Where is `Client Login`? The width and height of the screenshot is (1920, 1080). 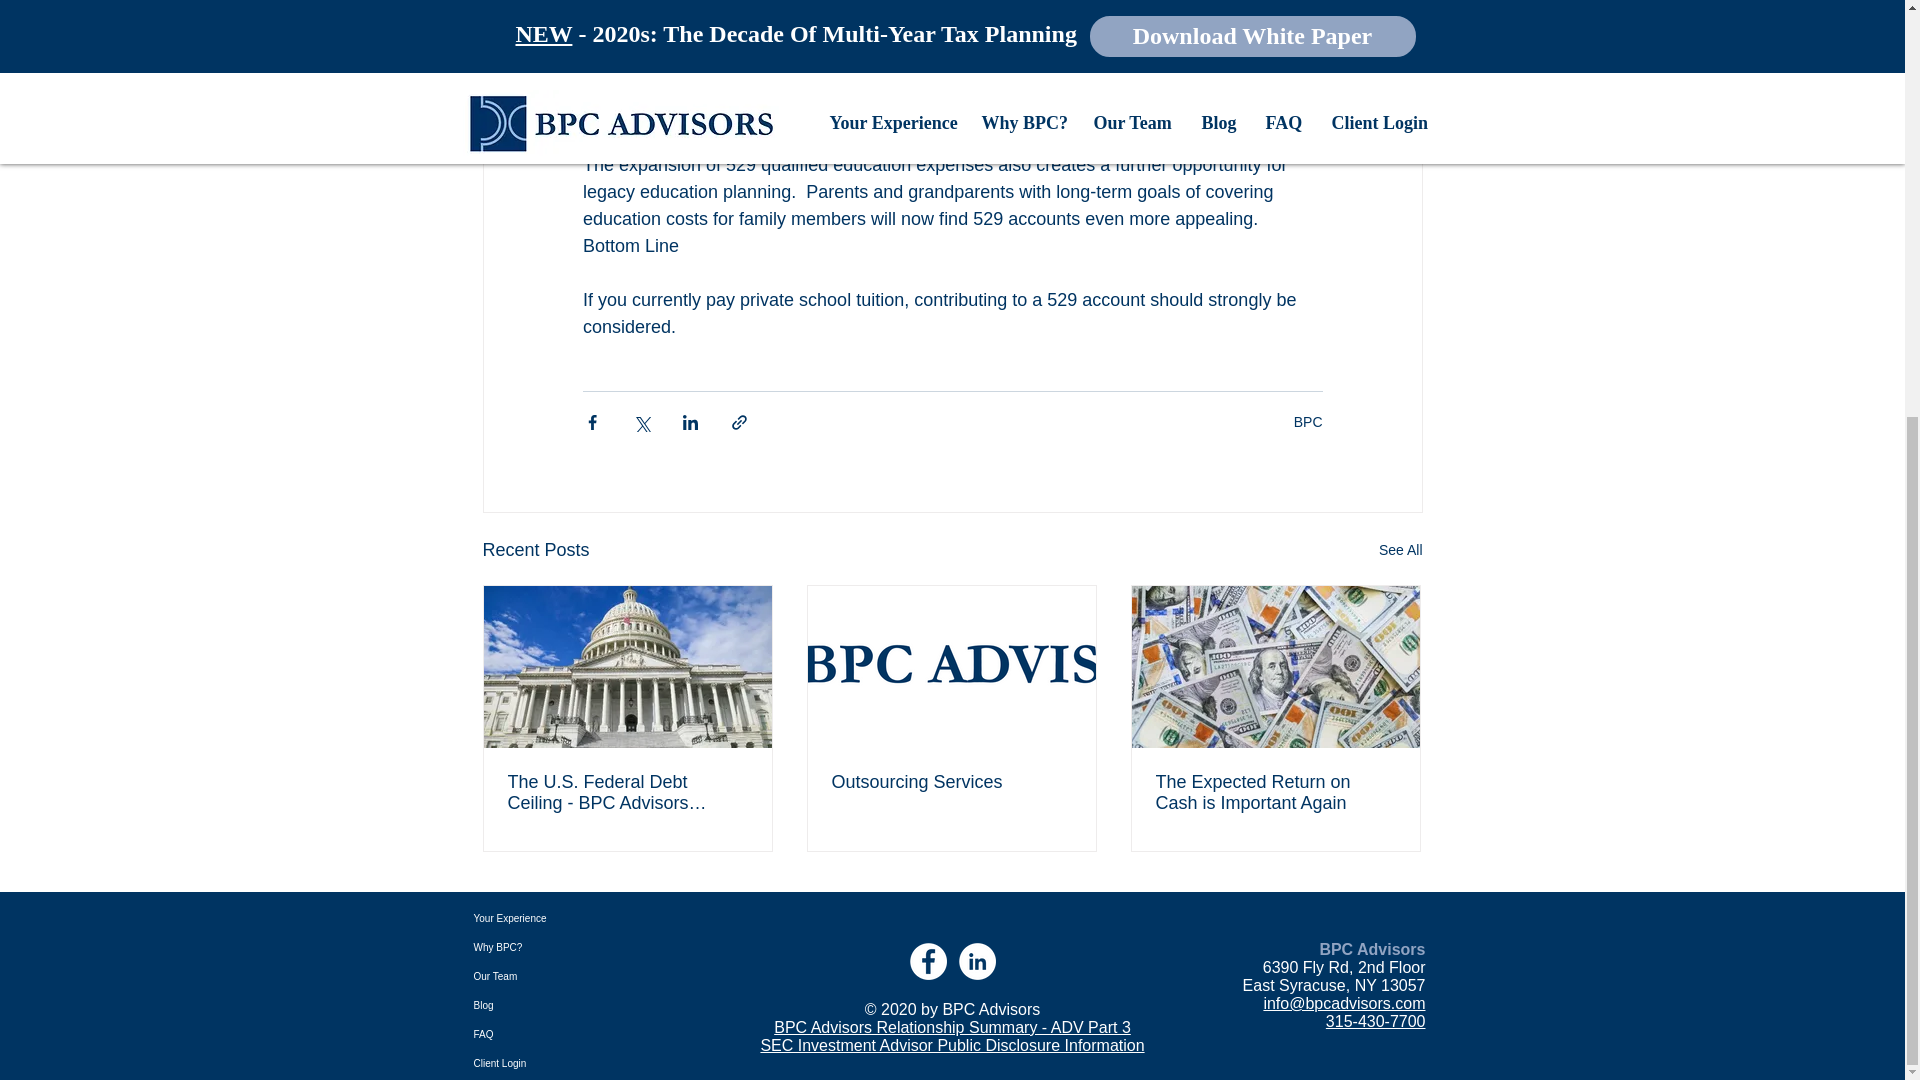
Client Login is located at coordinates (538, 1062).